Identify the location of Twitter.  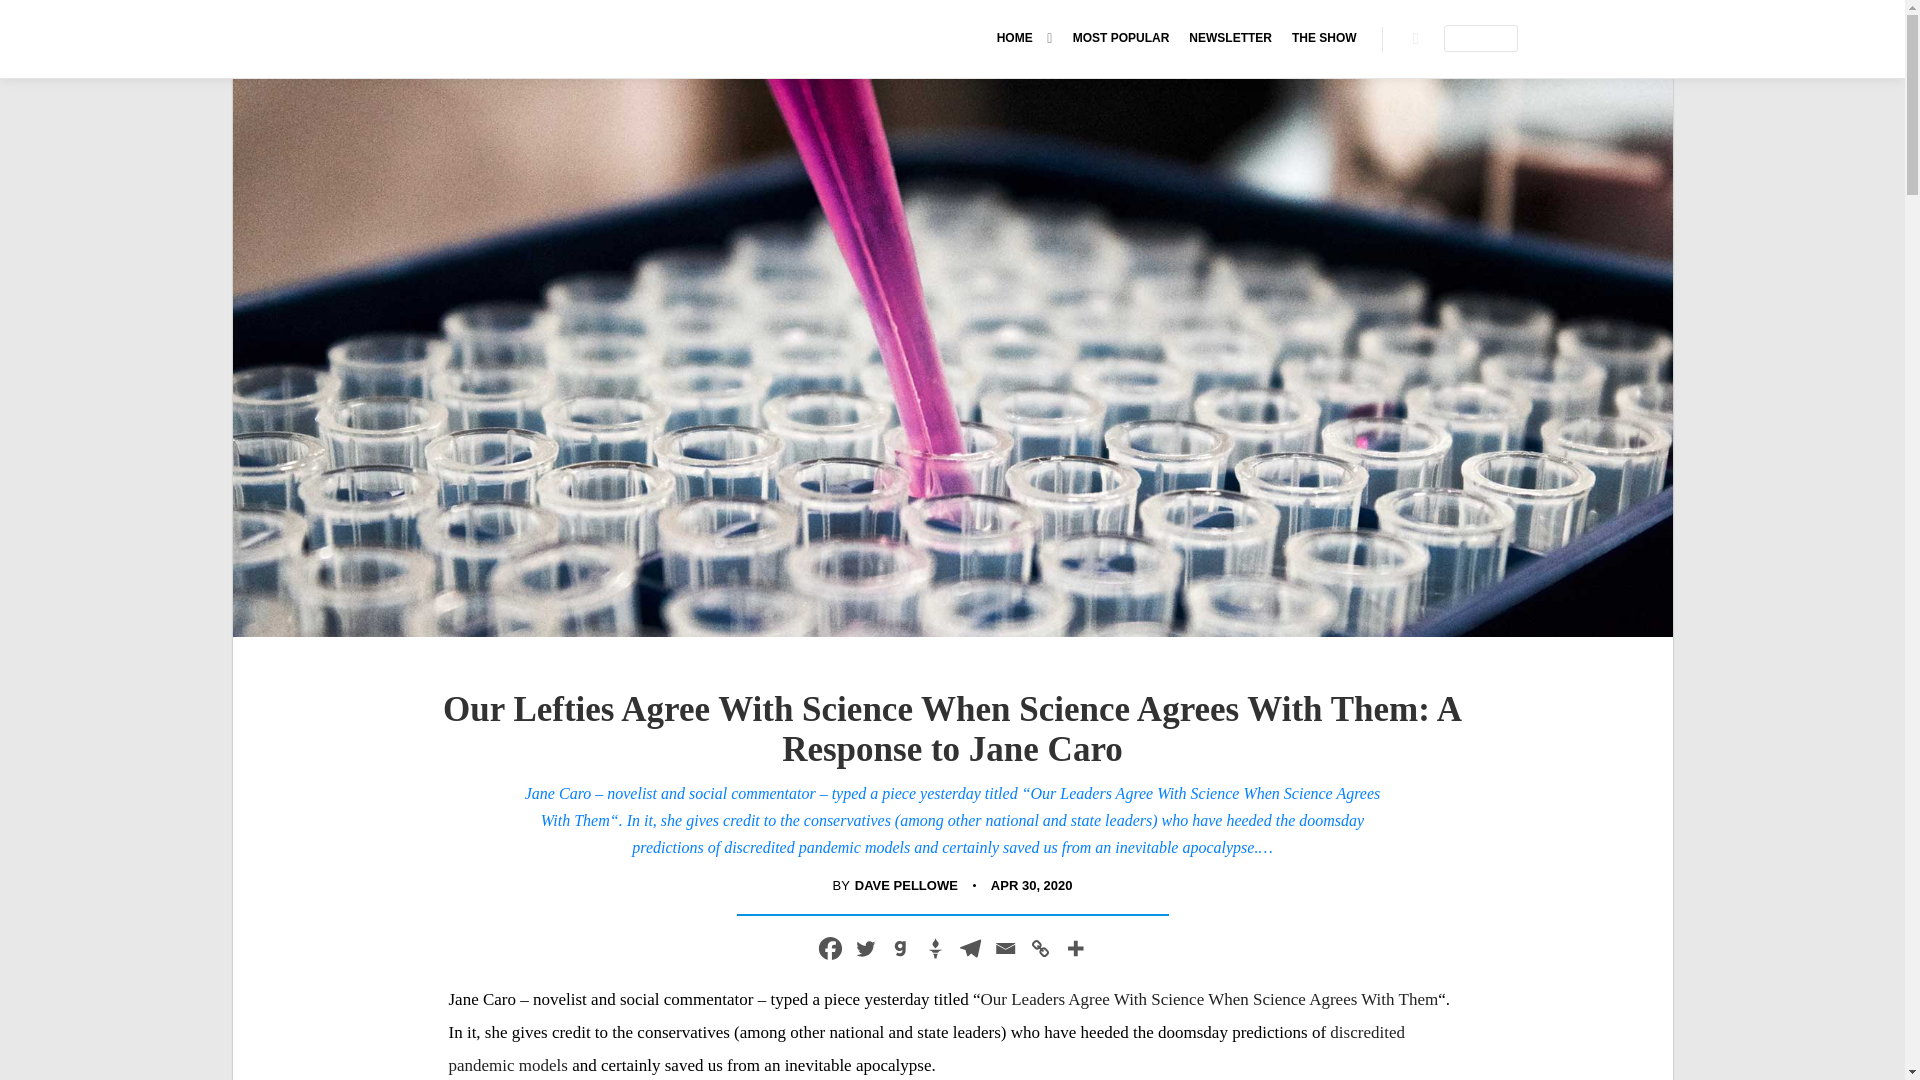
(866, 948).